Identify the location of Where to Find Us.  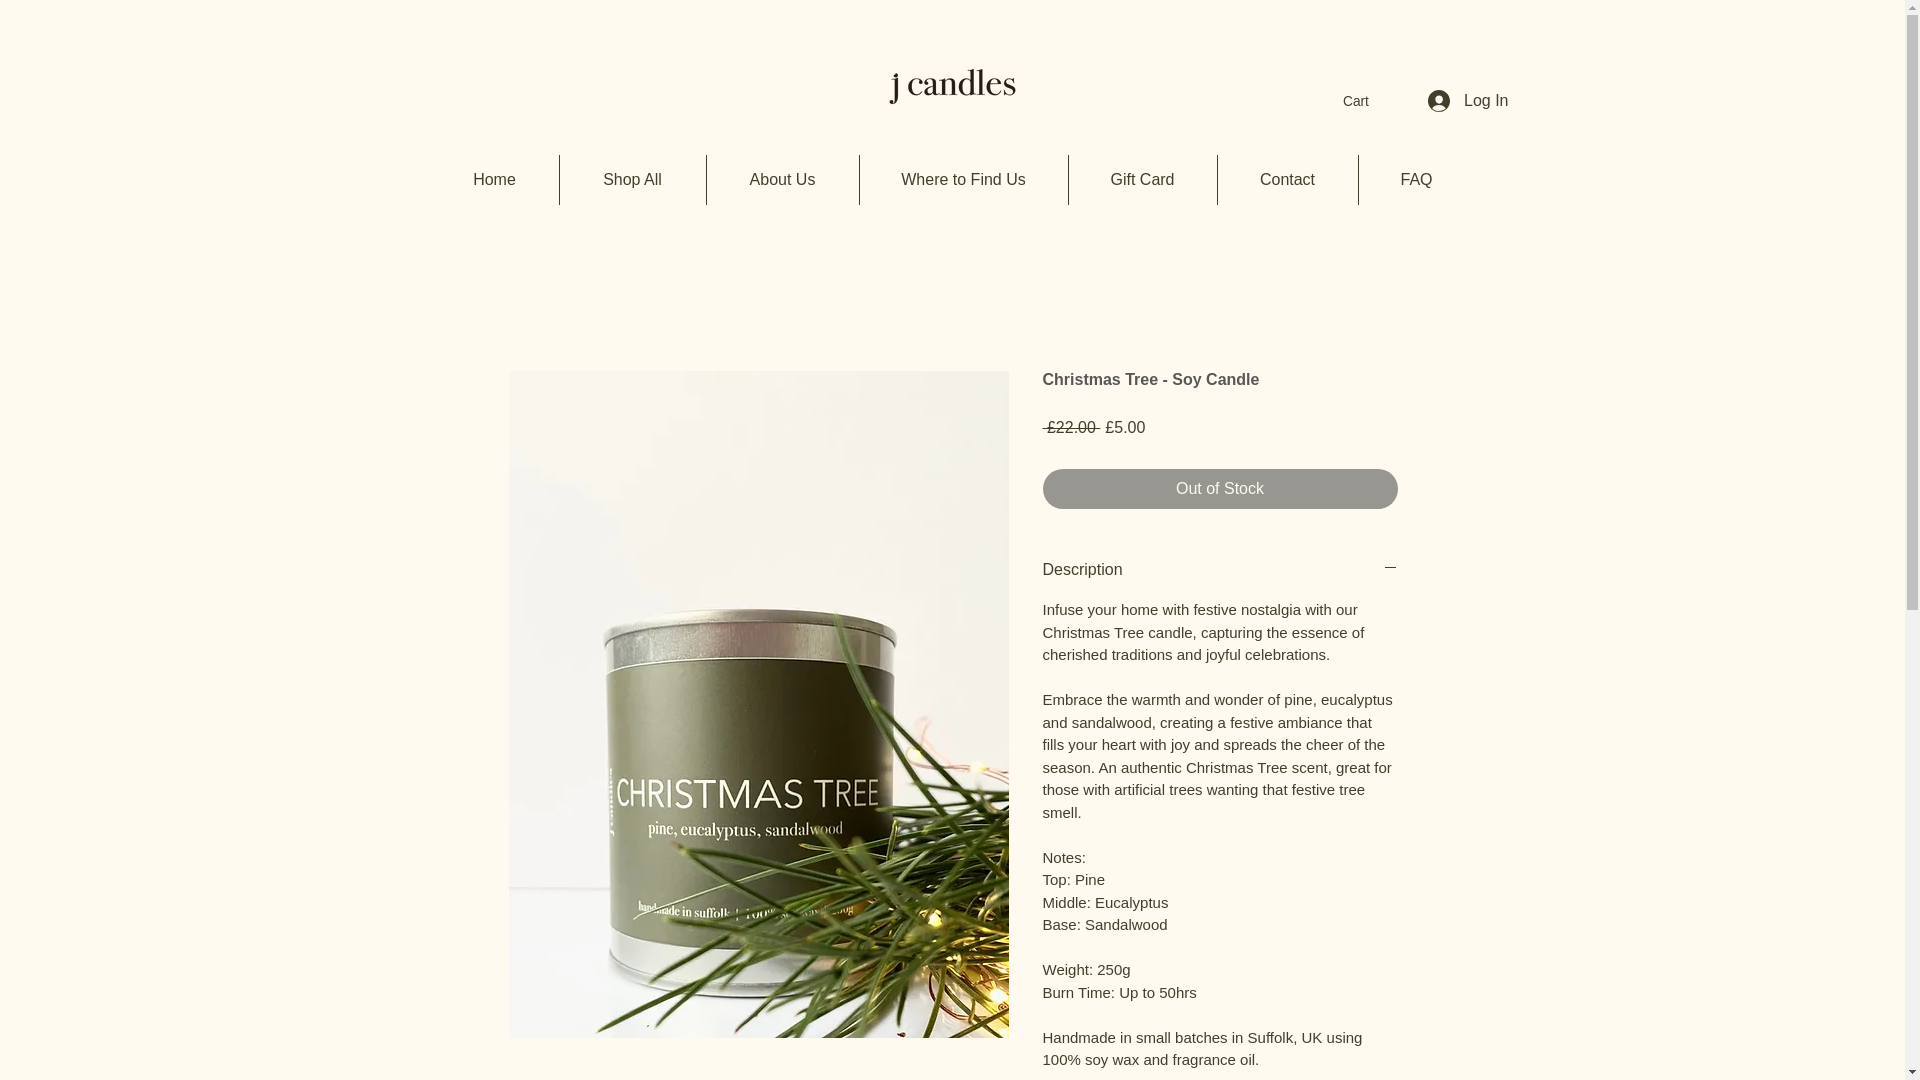
(964, 180).